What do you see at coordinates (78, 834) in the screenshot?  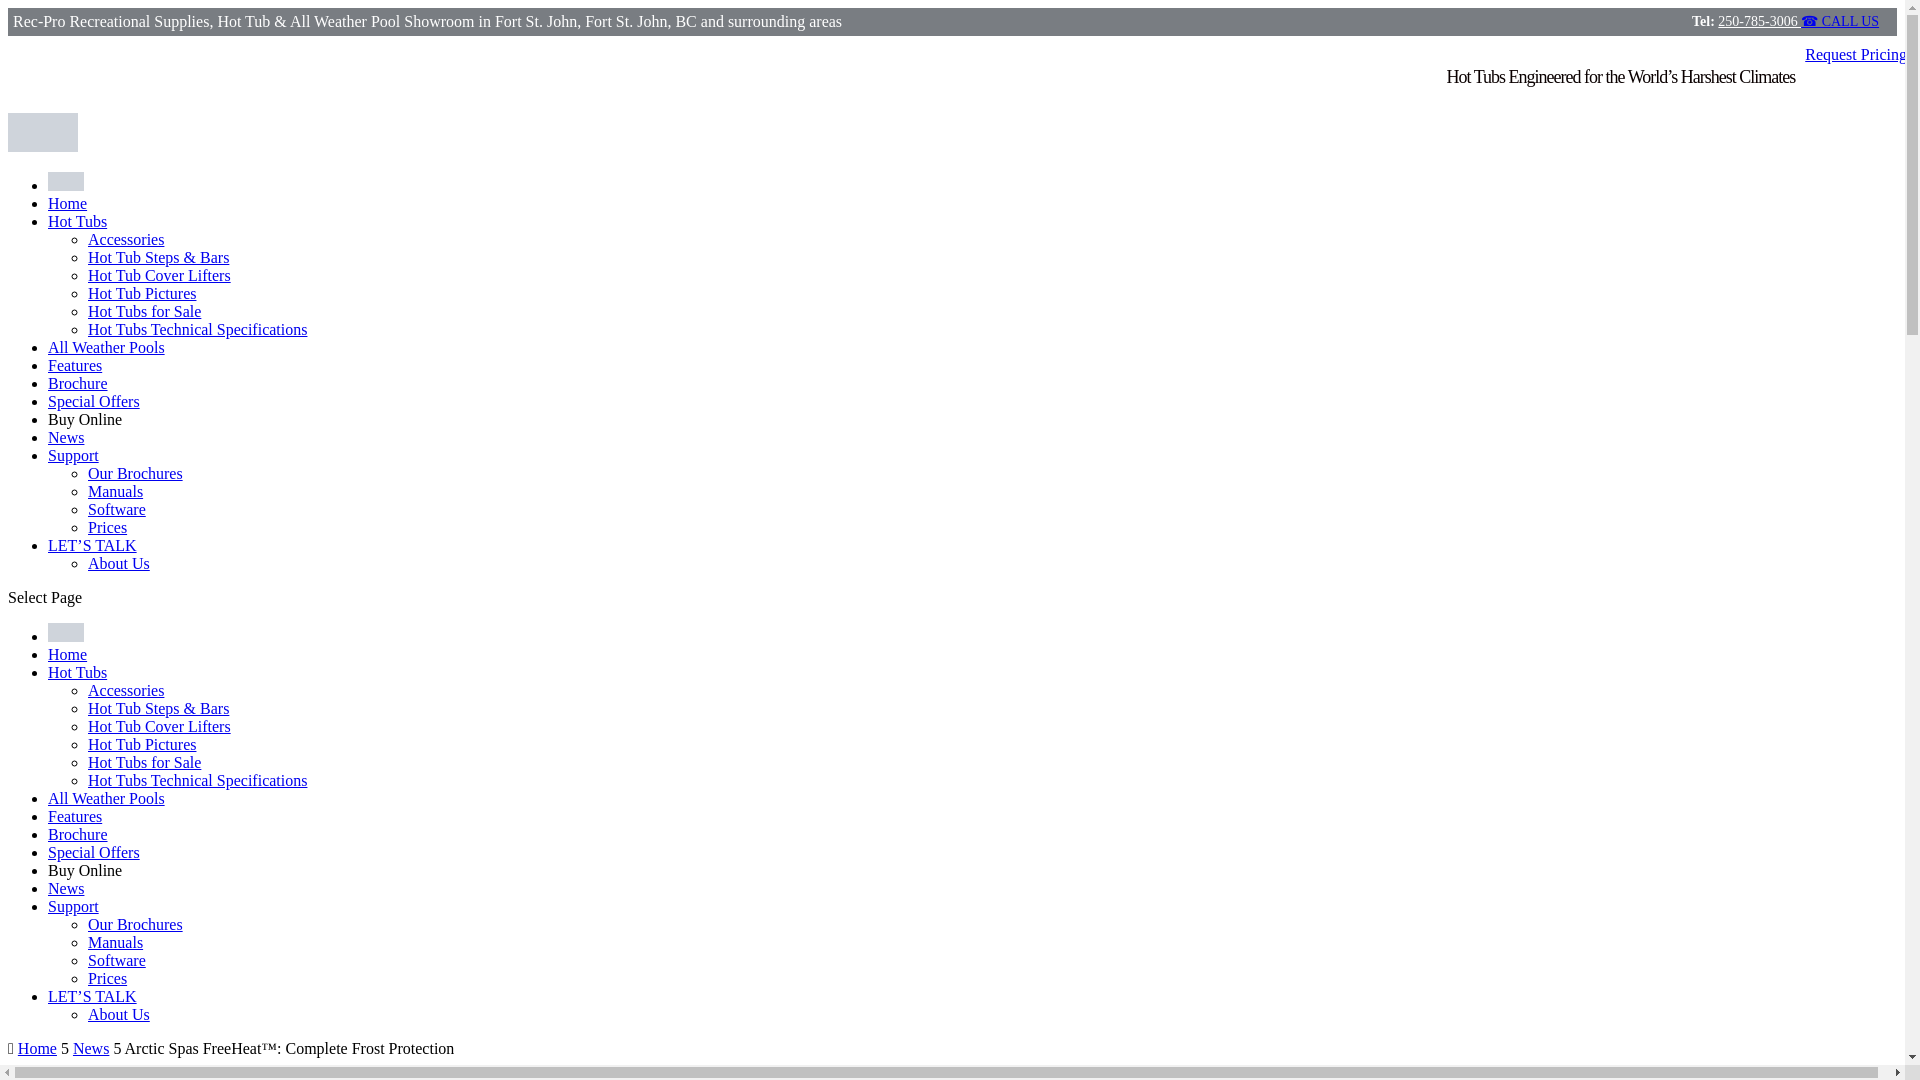 I see `Brochure` at bounding box center [78, 834].